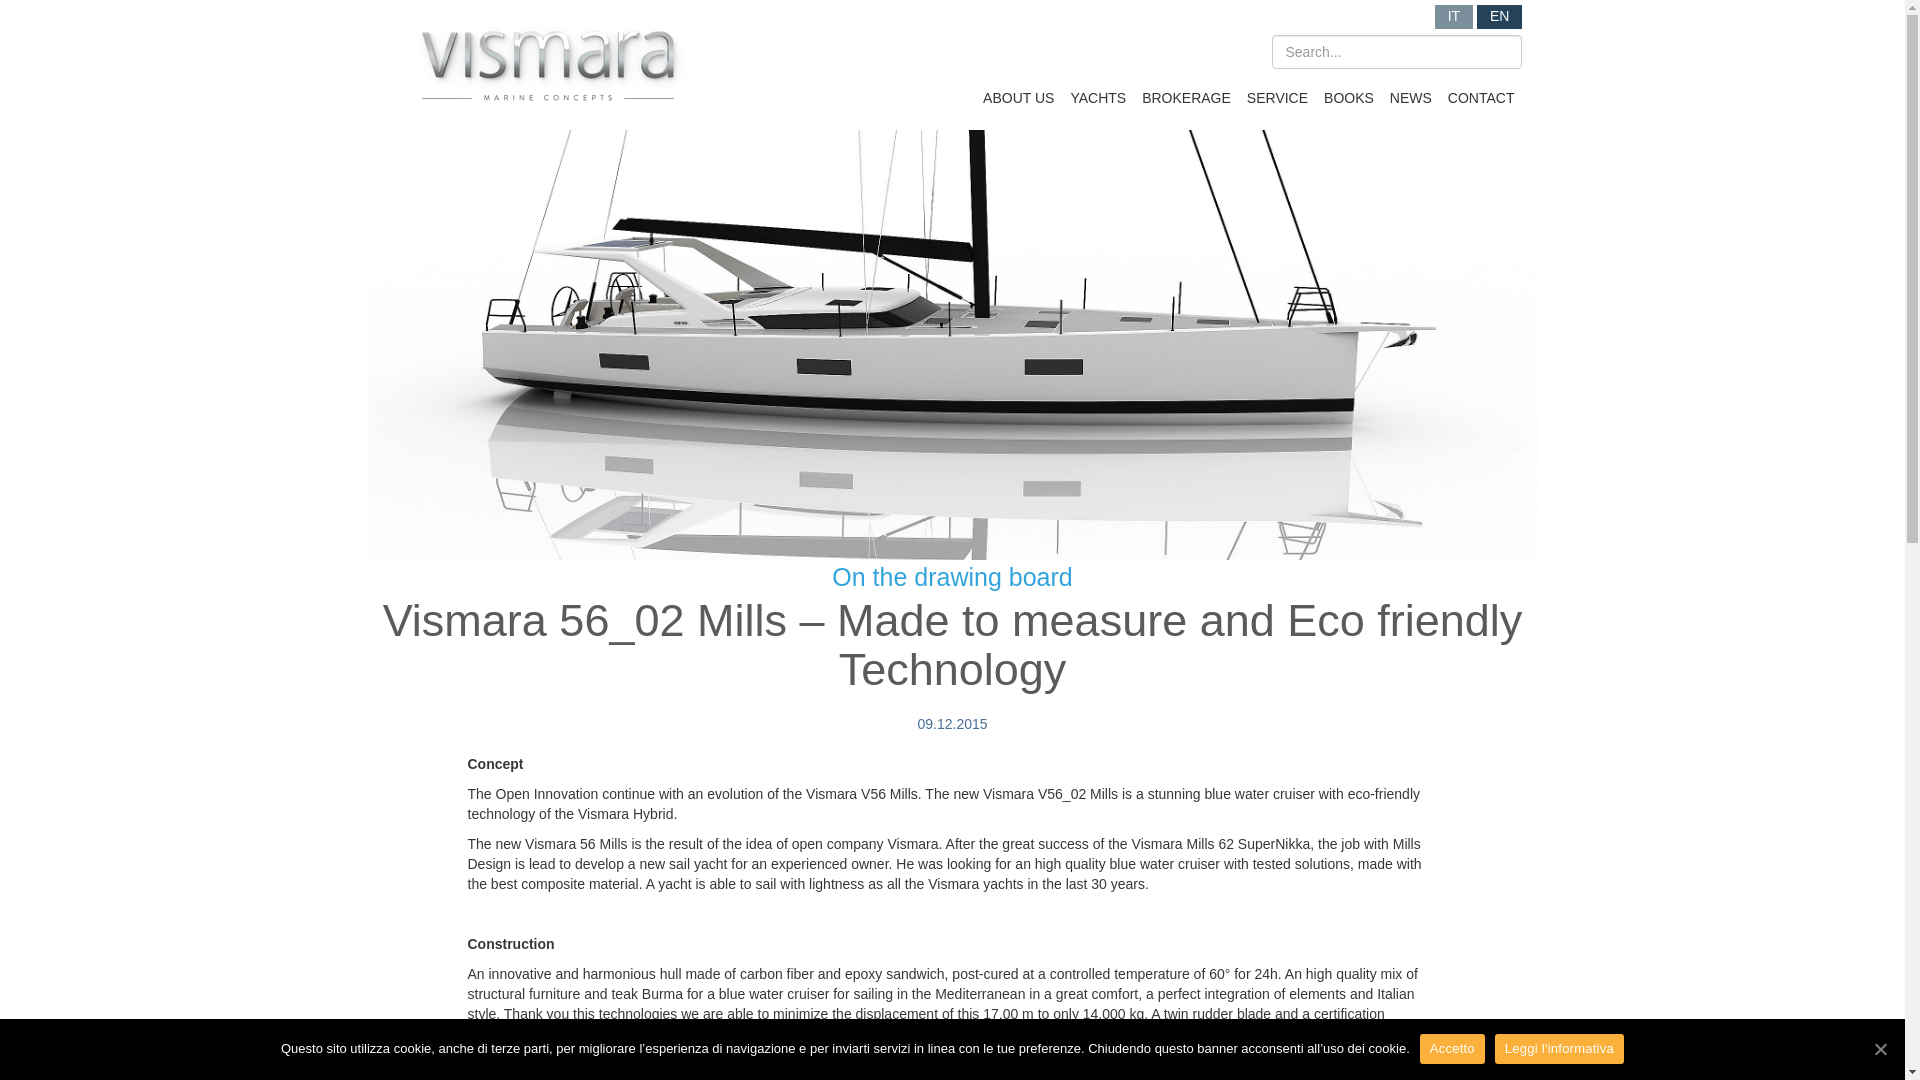 The width and height of the screenshot is (1920, 1080). I want to click on Brokerage, so click(1186, 94).